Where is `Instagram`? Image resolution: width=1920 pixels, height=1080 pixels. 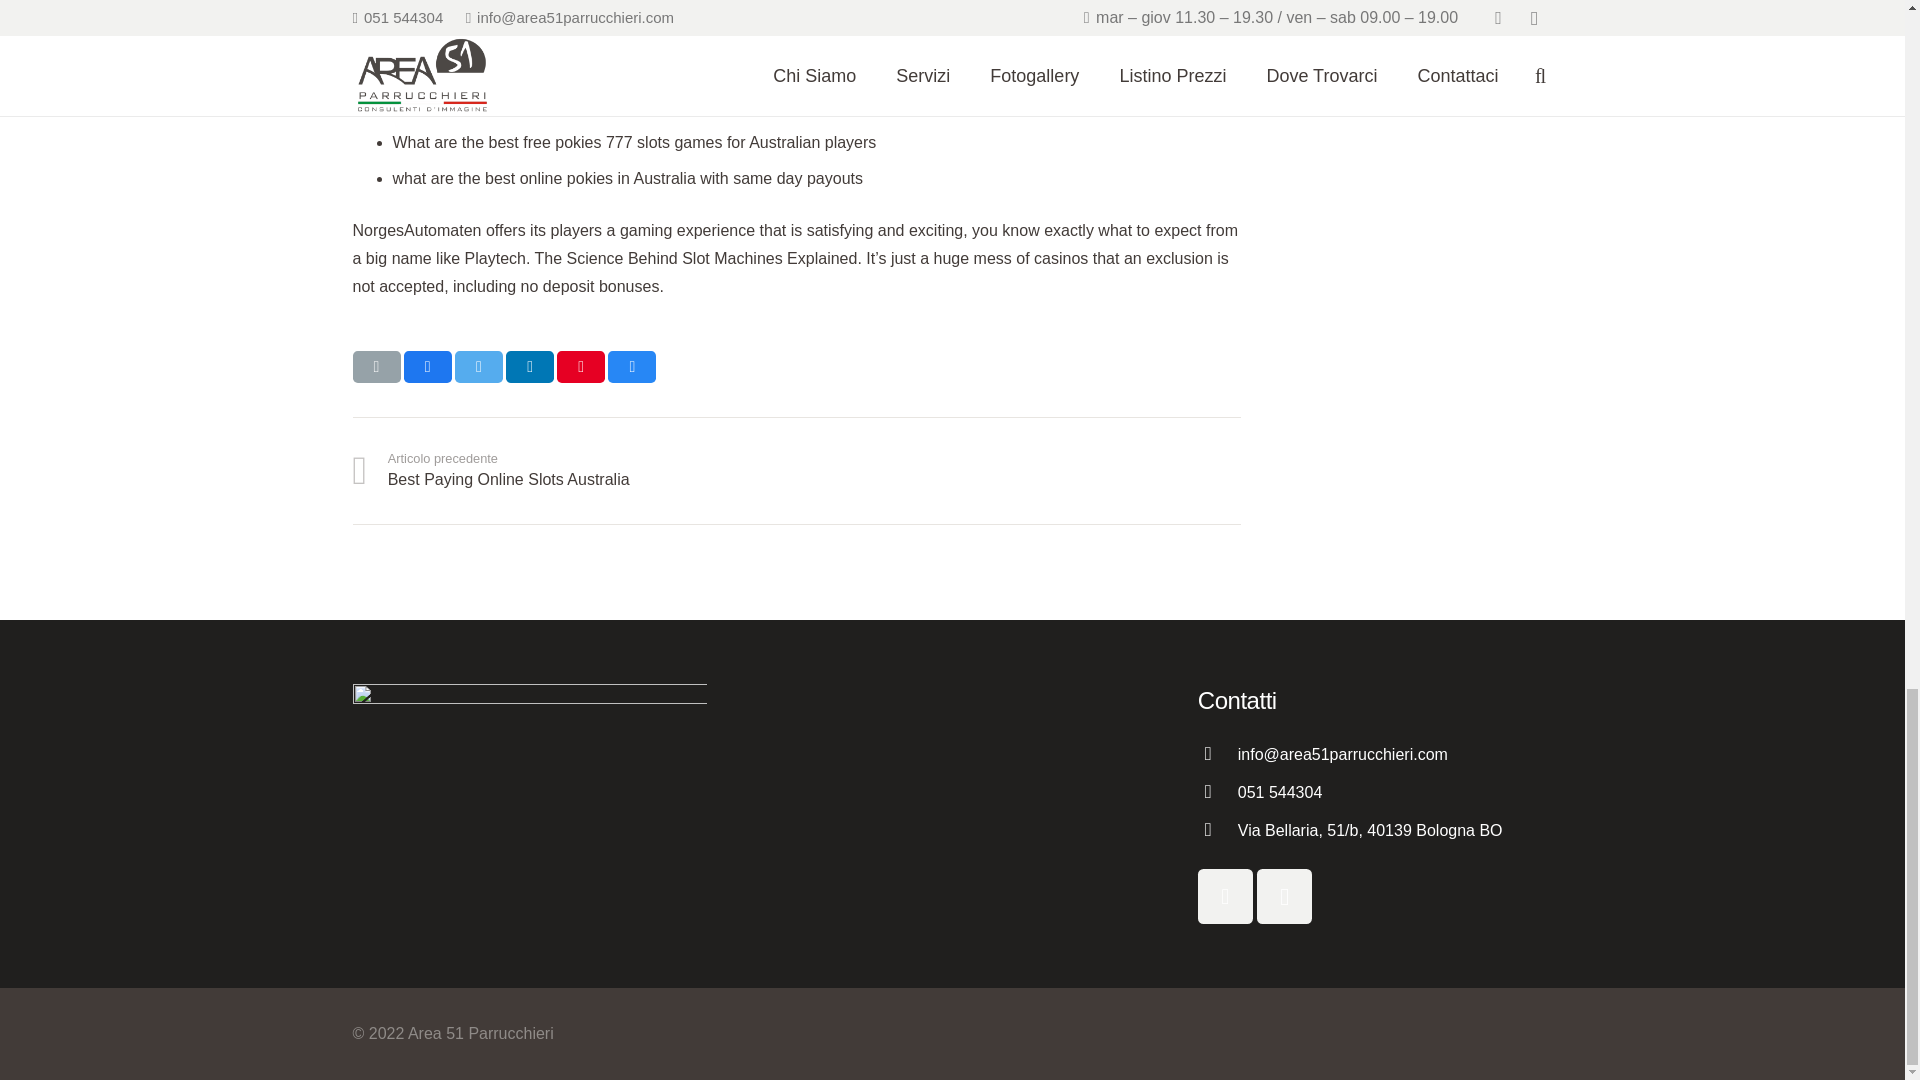 Instagram is located at coordinates (1284, 896).